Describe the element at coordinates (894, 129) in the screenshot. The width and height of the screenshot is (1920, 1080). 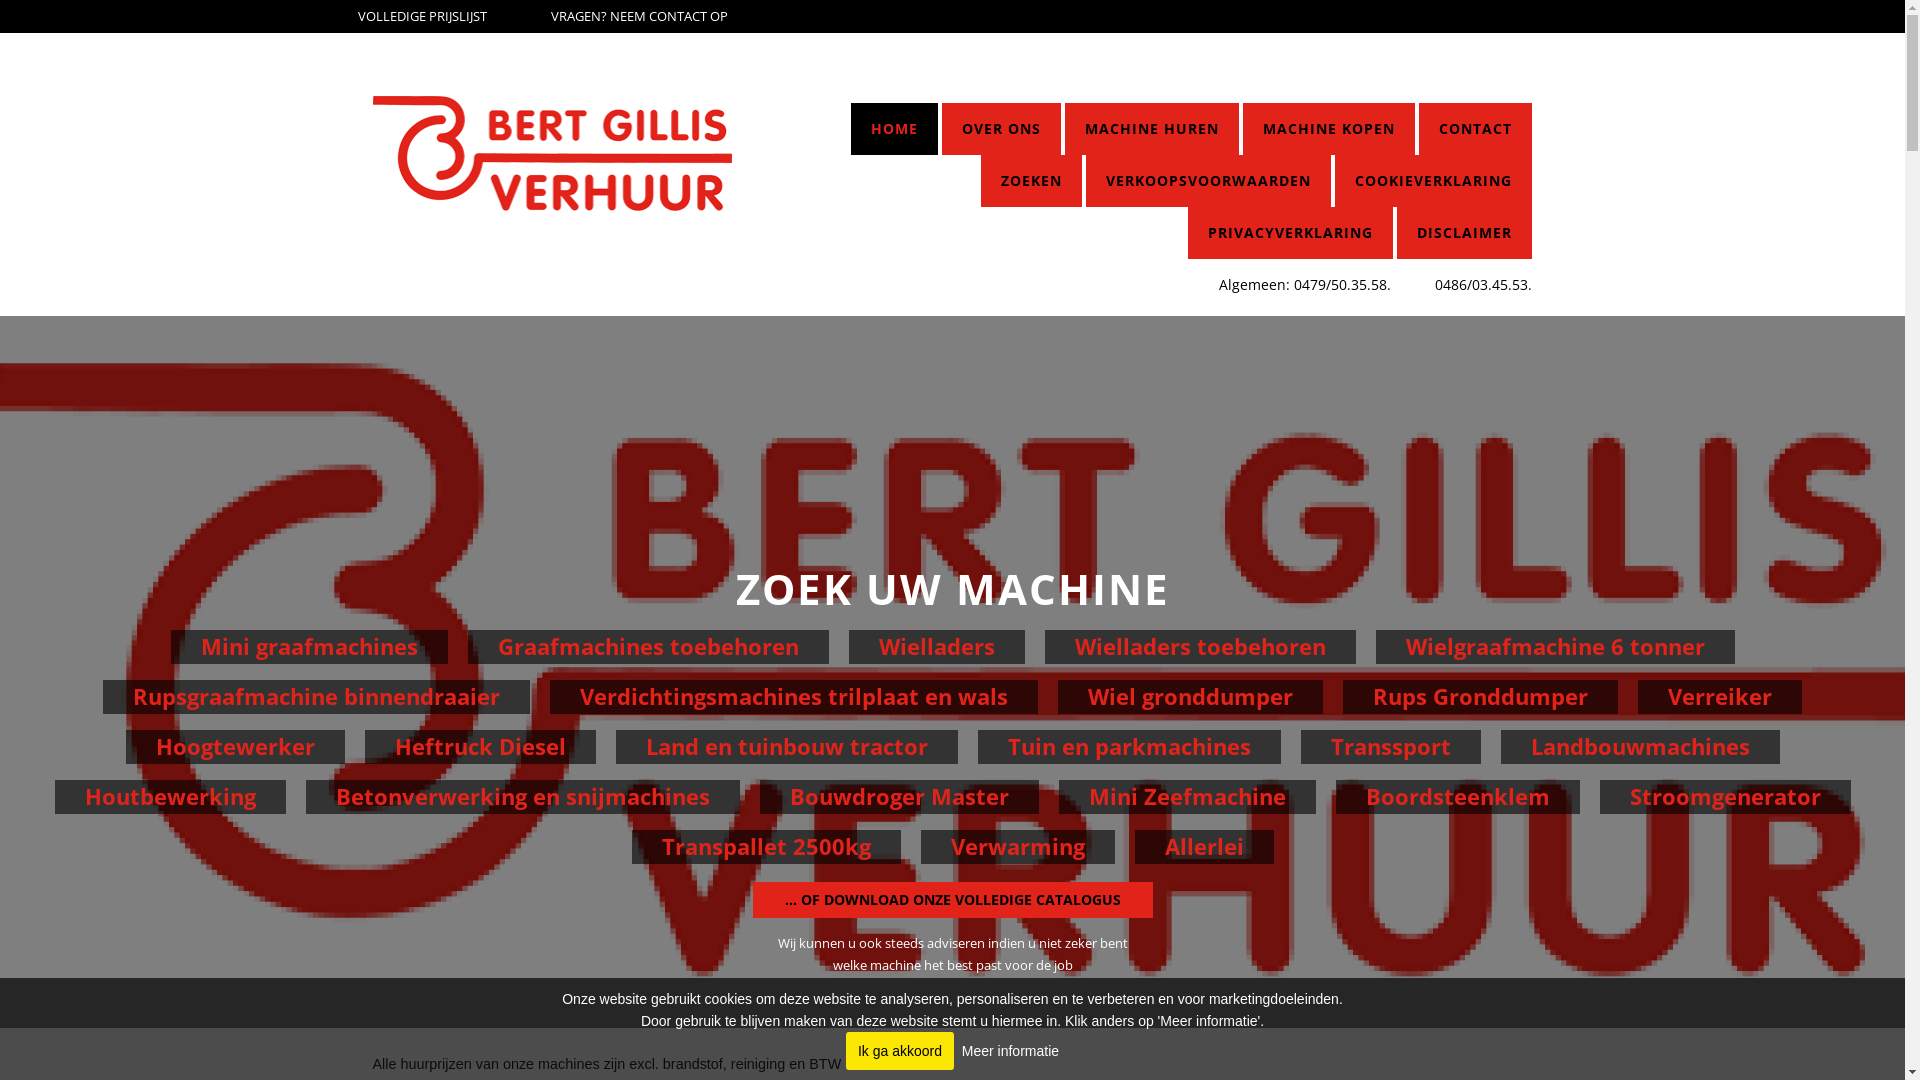
I see `HOME` at that location.